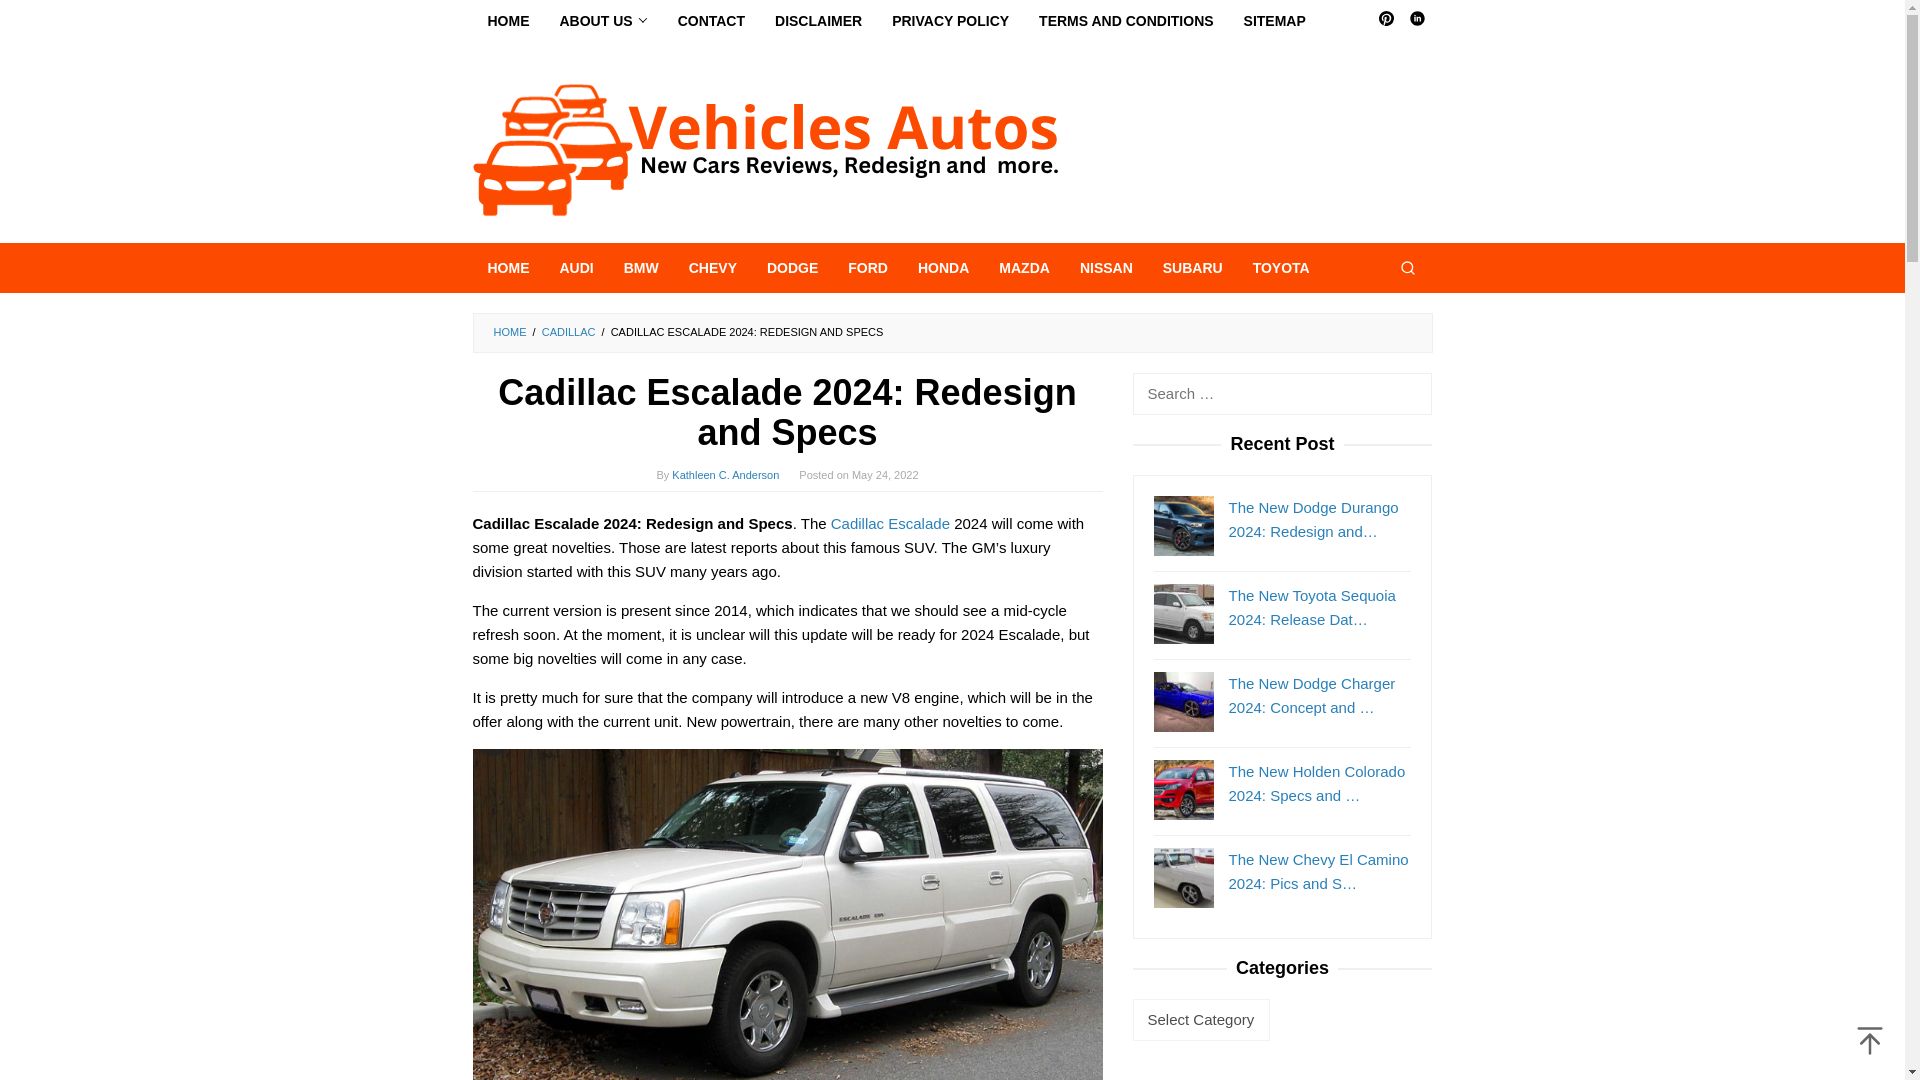 The width and height of the screenshot is (1920, 1080). What do you see at coordinates (1106, 268) in the screenshot?
I see `NISSAN` at bounding box center [1106, 268].